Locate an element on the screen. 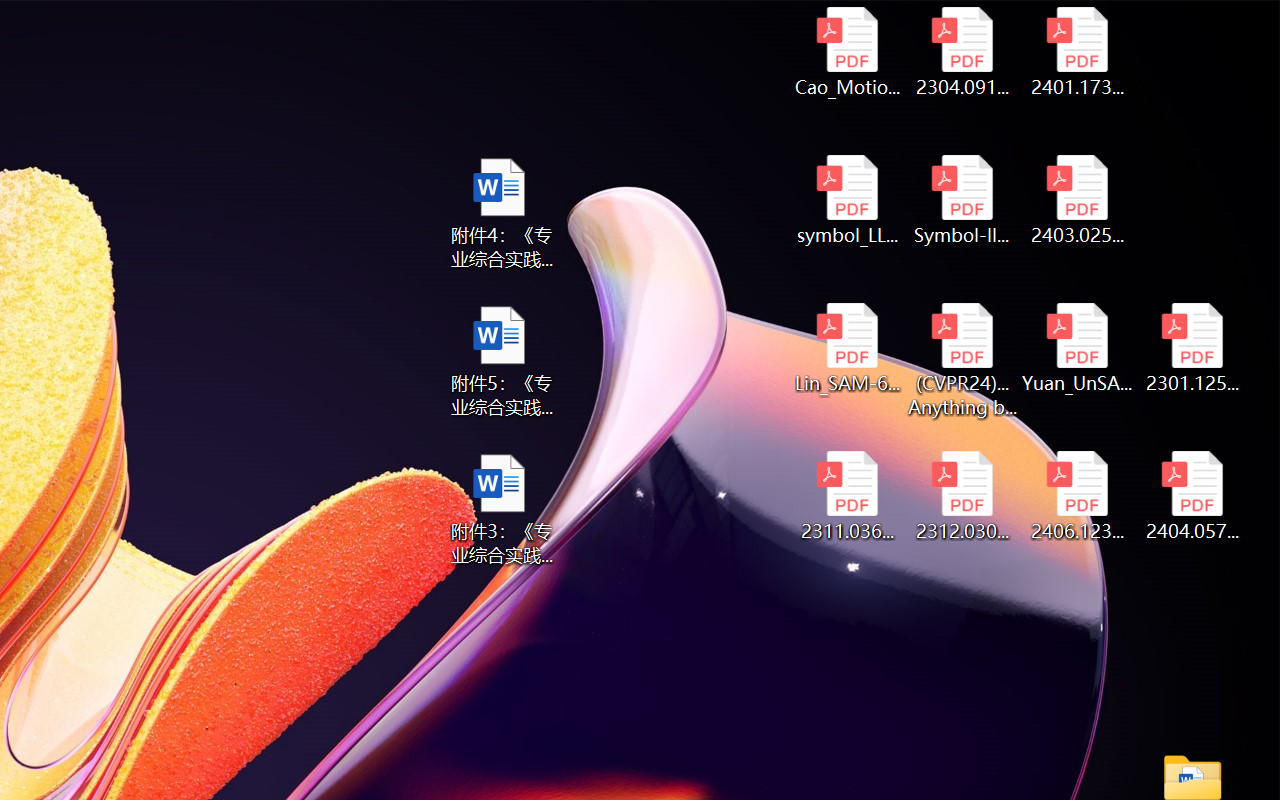 Image resolution: width=1280 pixels, height=800 pixels. 2404.05719v1.pdf is located at coordinates (1192, 496).